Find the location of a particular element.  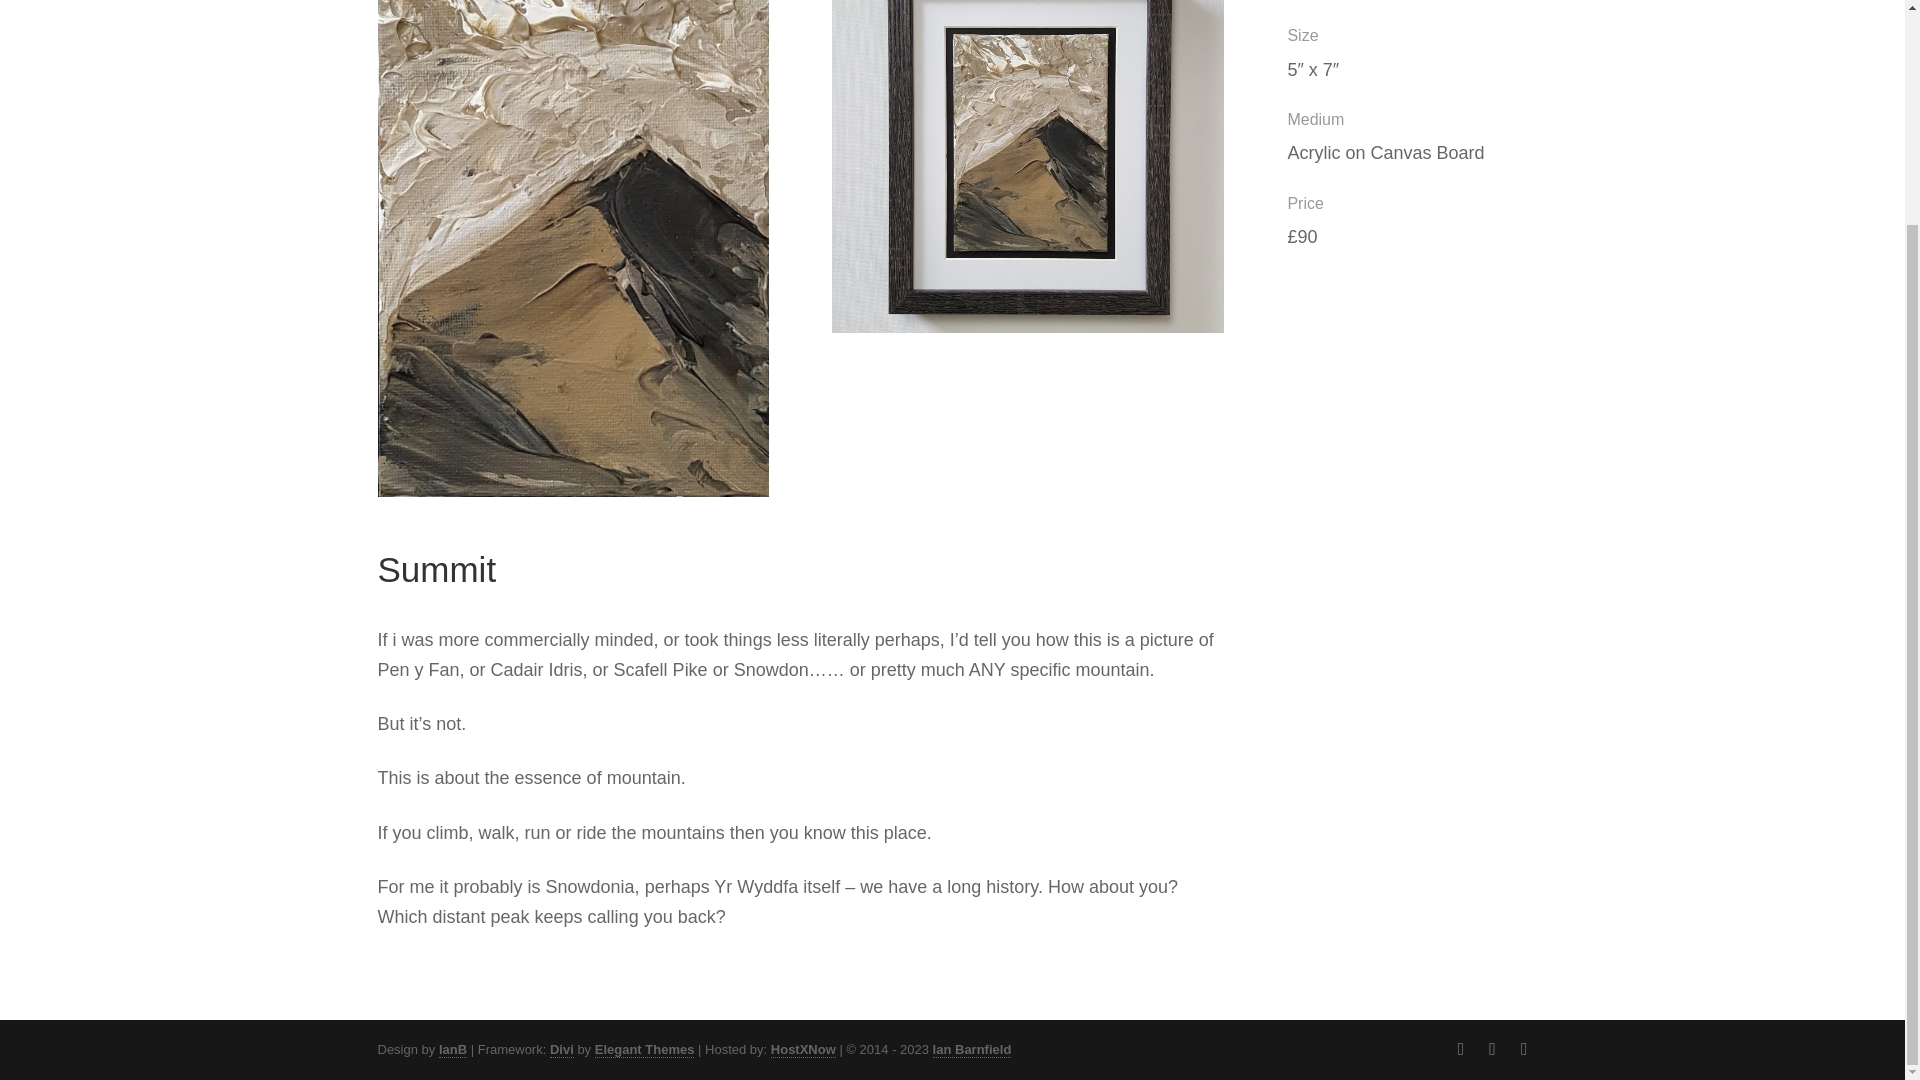

Ian Barnfield is located at coordinates (972, 1050).